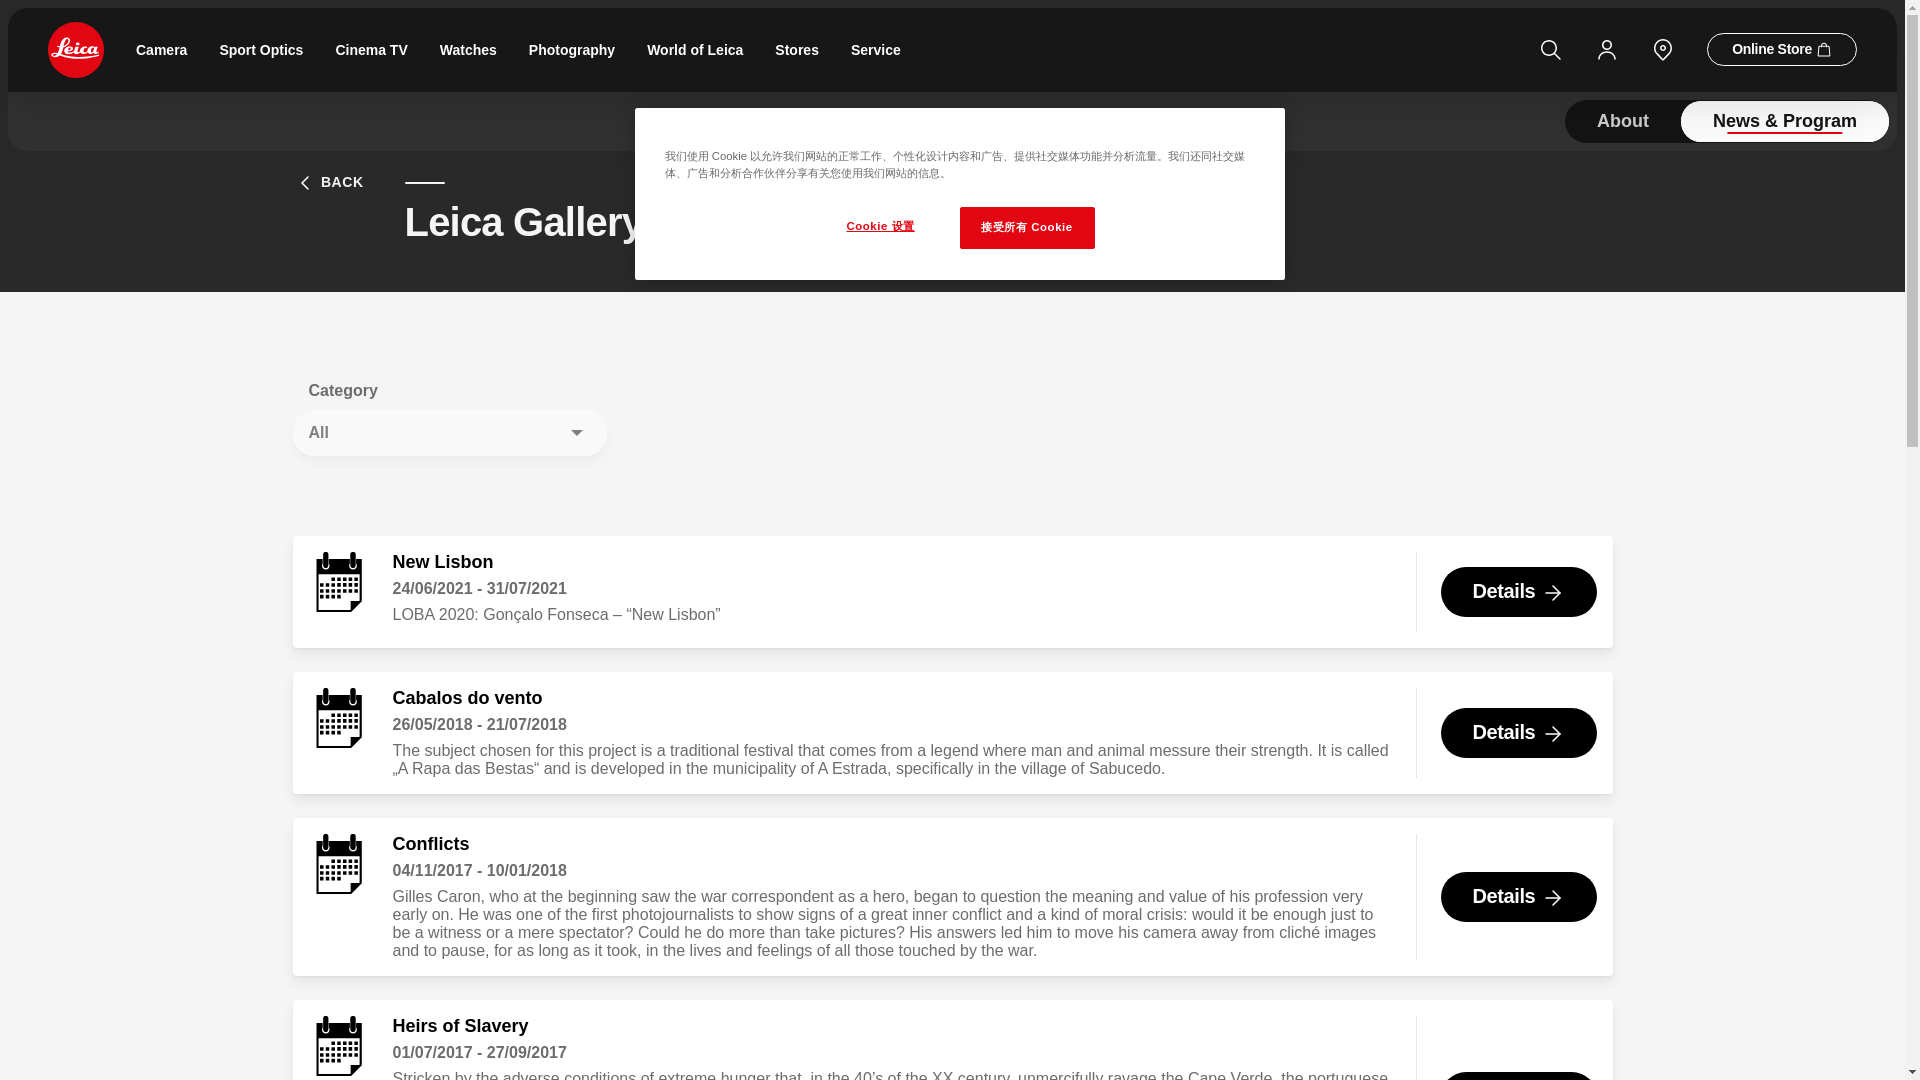  What do you see at coordinates (10, 7) in the screenshot?
I see `Open menu` at bounding box center [10, 7].